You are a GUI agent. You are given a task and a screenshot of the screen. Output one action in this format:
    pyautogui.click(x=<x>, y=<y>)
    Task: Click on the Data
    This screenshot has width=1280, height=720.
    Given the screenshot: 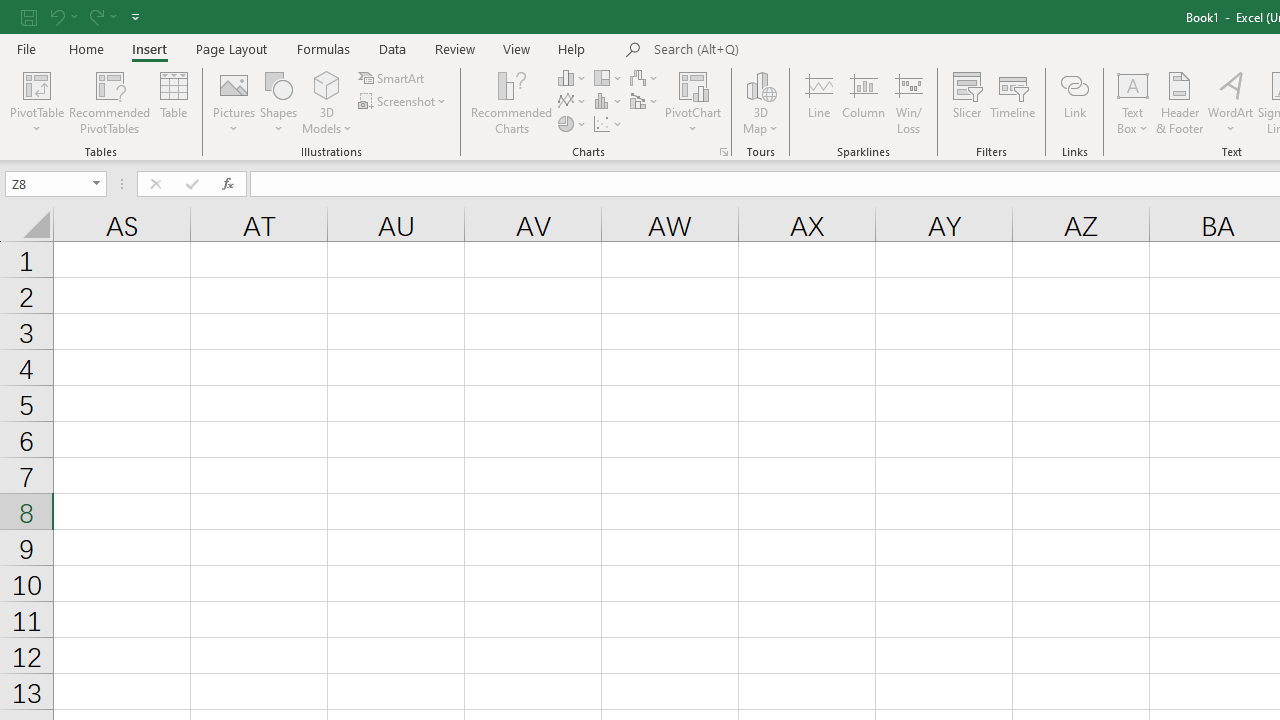 What is the action you would take?
    pyautogui.click(x=392, y=48)
    